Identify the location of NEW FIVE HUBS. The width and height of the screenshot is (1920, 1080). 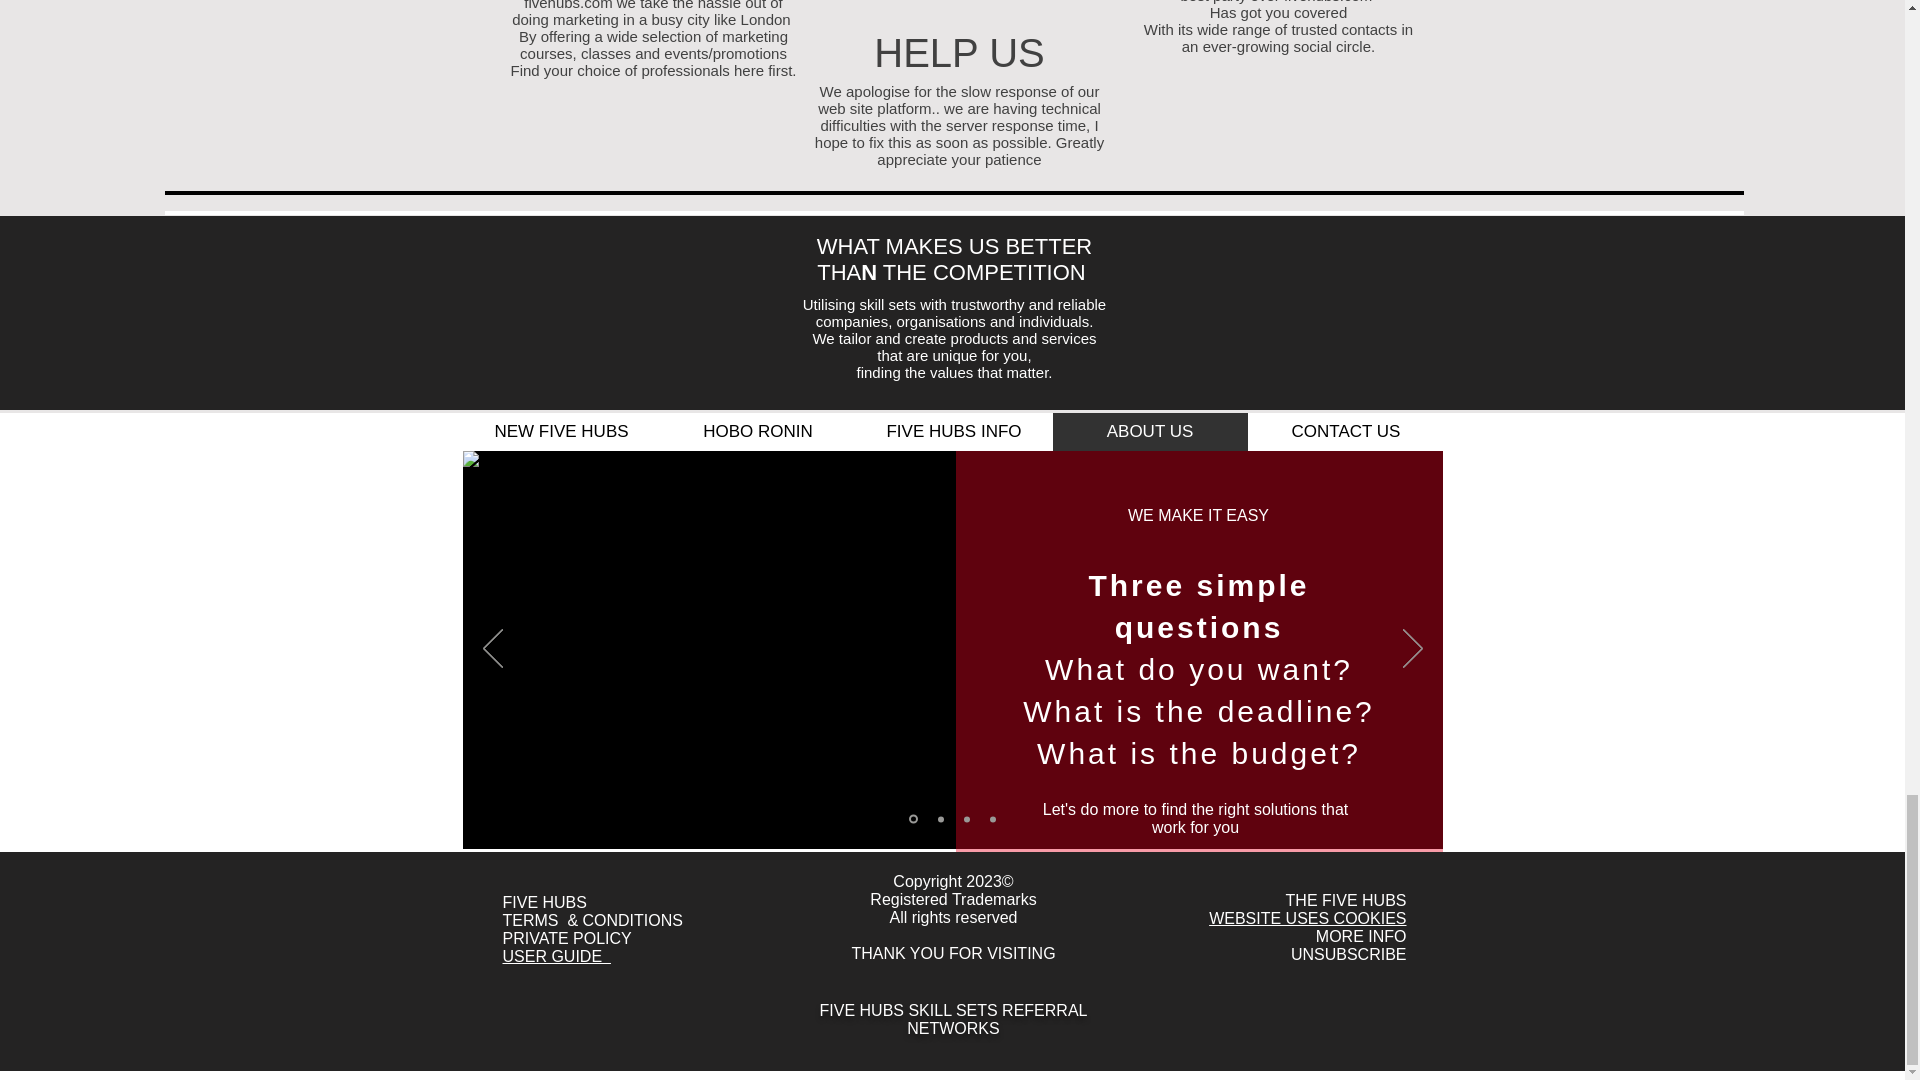
(562, 432).